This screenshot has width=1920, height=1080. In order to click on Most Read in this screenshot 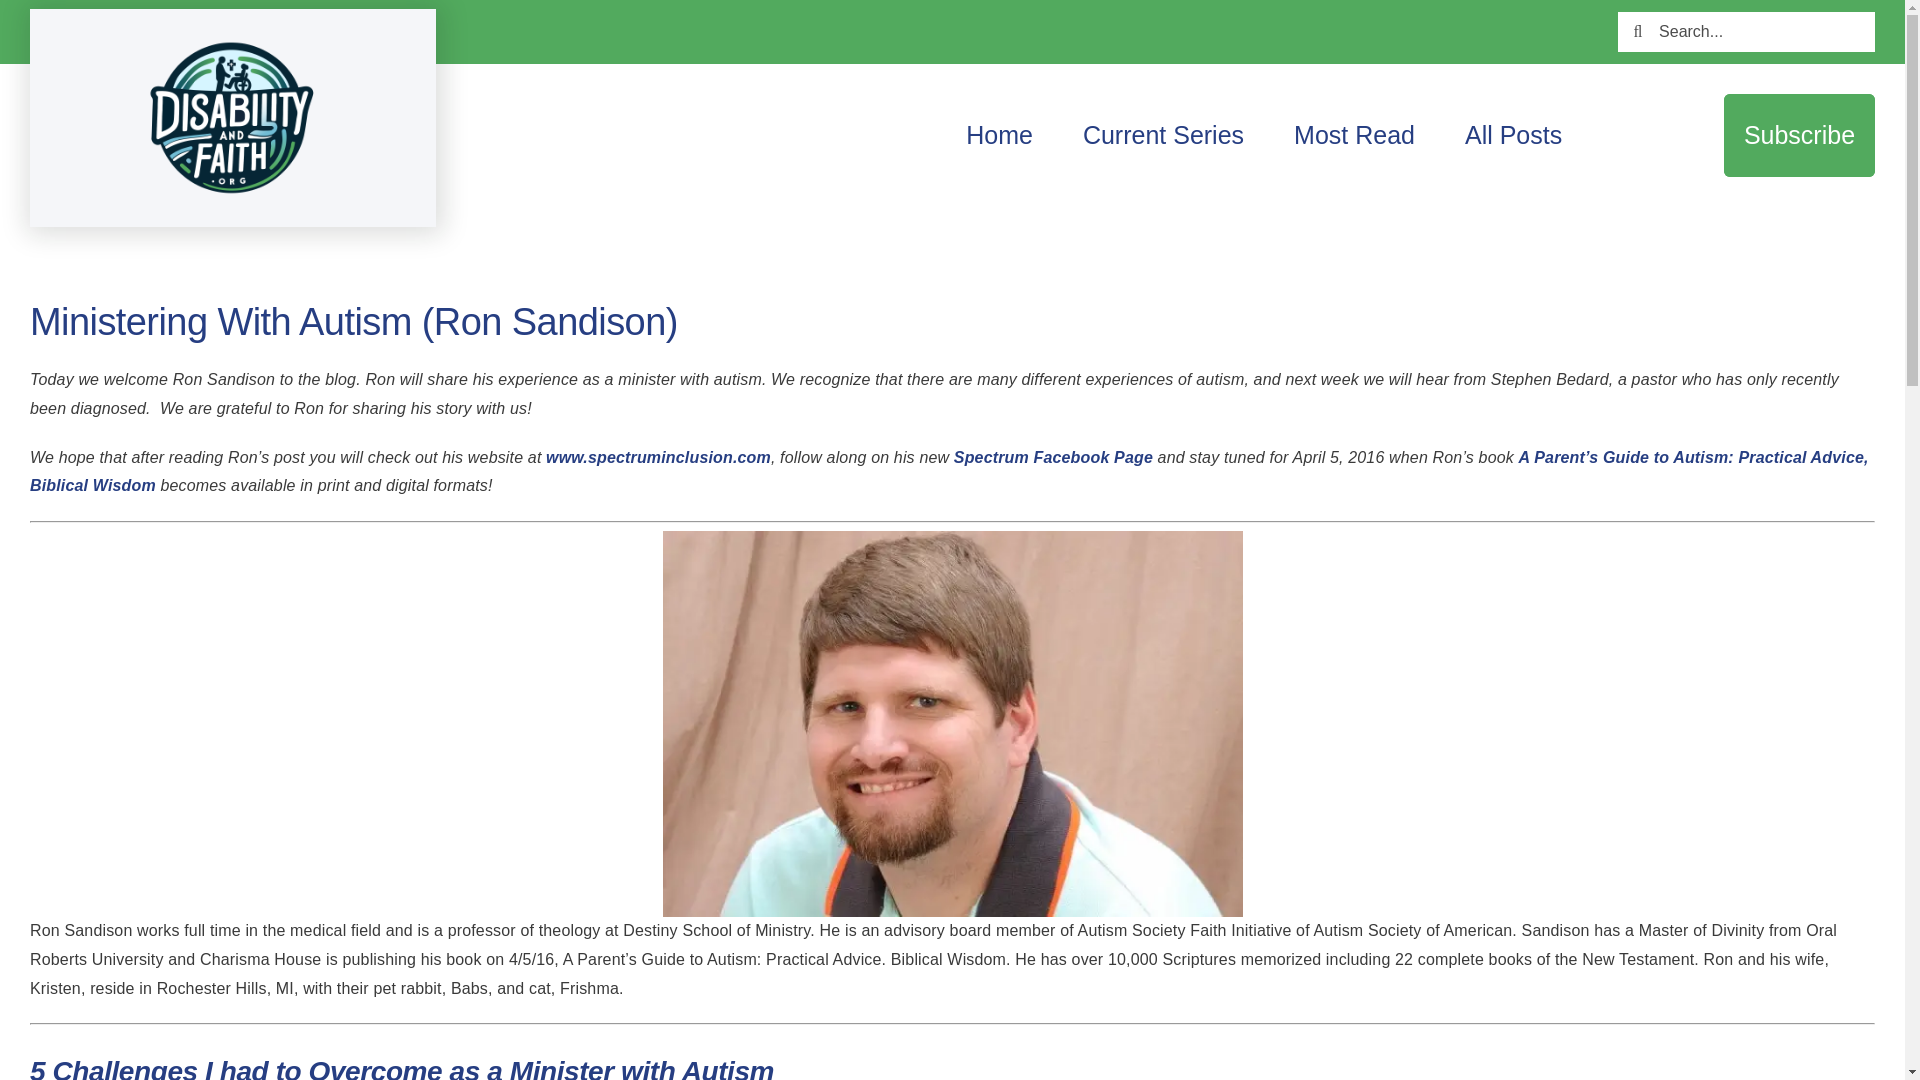, I will do `click(1354, 135)`.